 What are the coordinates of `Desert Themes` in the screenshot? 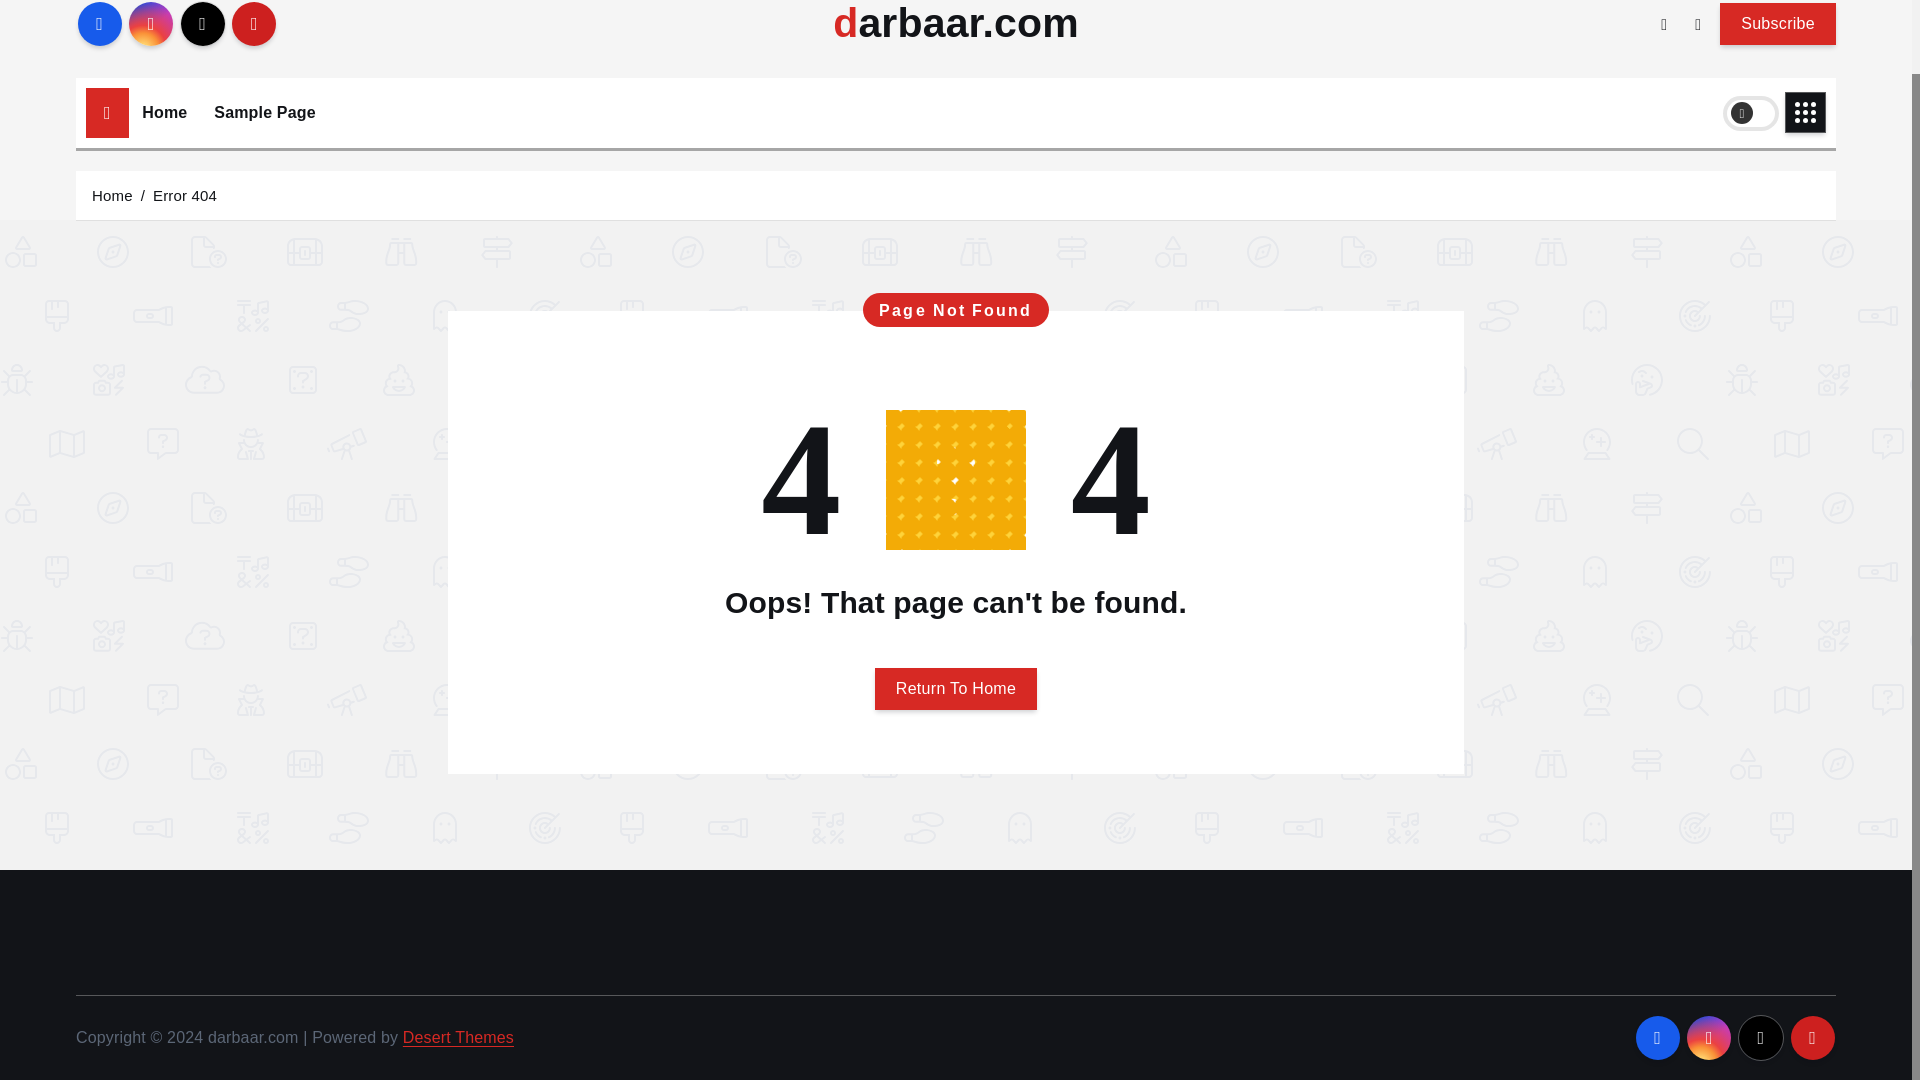 It's located at (458, 1038).